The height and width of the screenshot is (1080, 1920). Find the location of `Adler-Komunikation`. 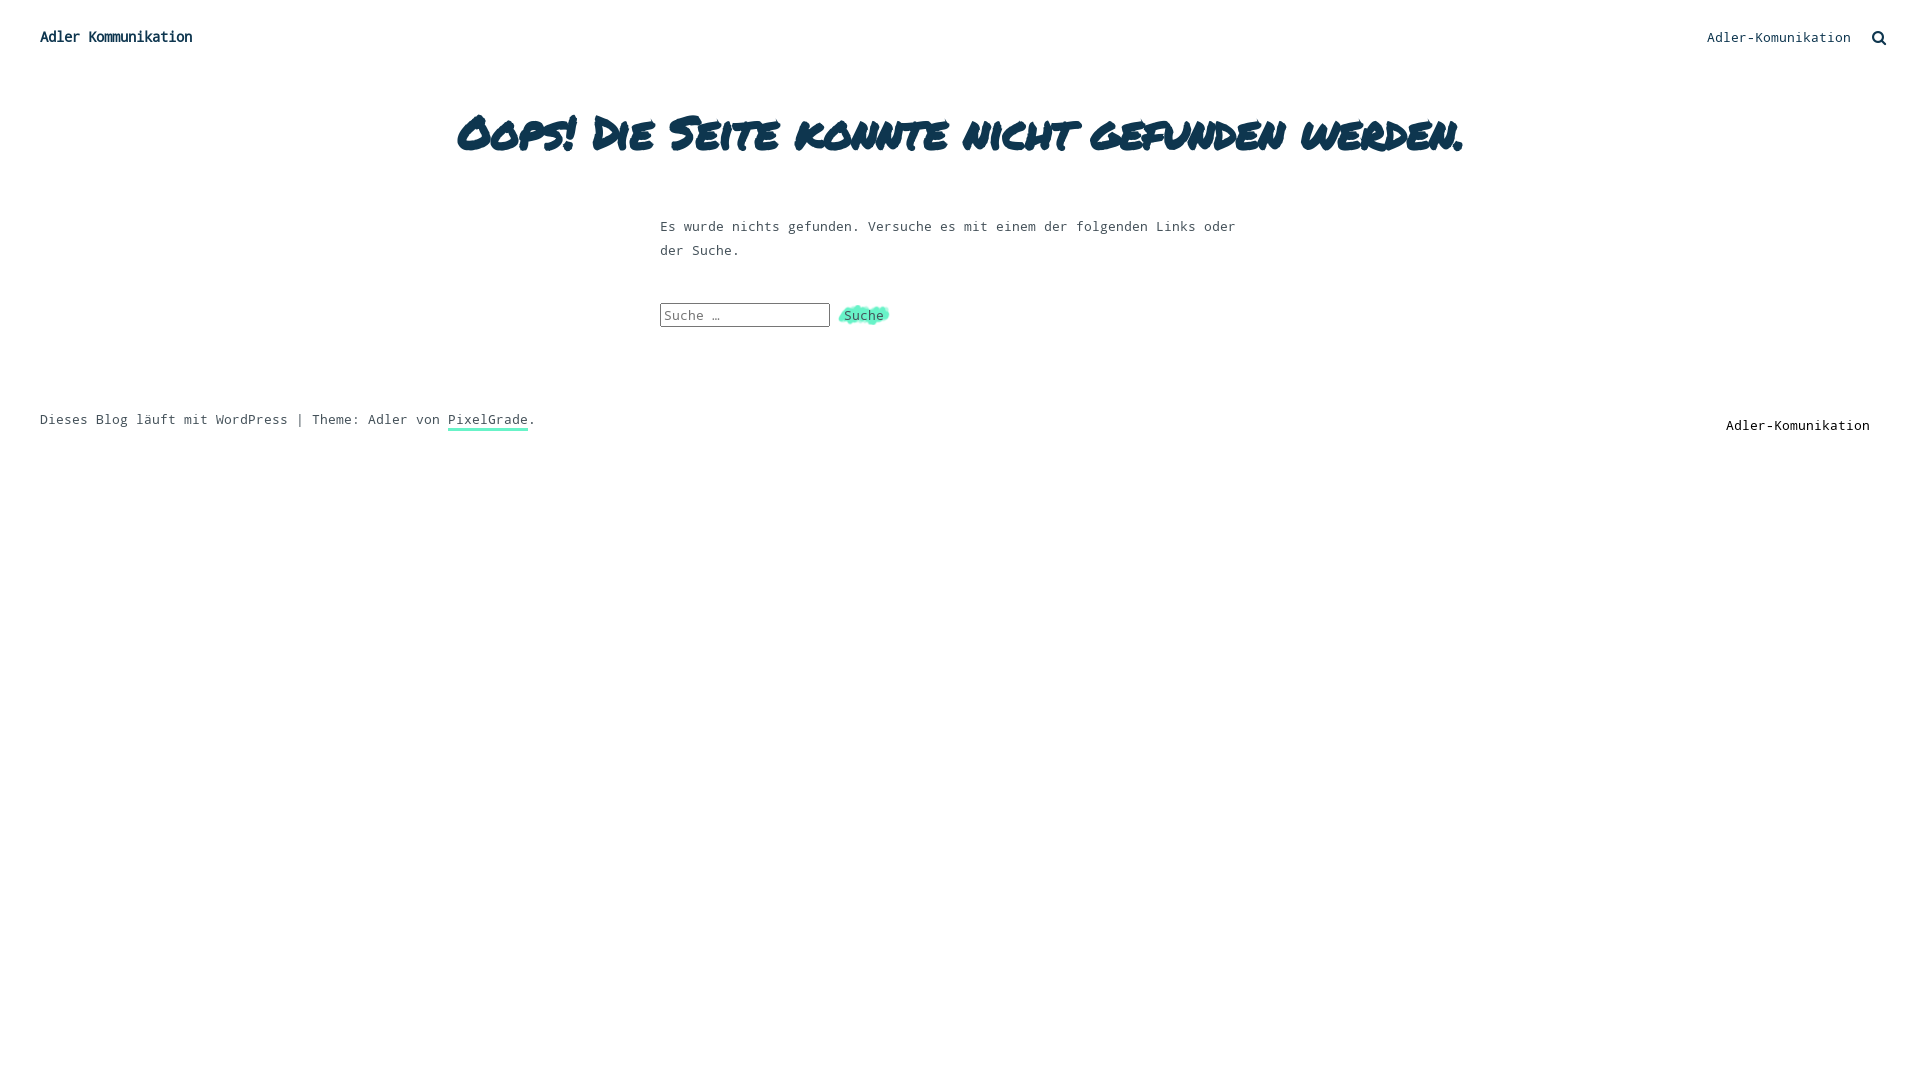

Adler-Komunikation is located at coordinates (1798, 425).